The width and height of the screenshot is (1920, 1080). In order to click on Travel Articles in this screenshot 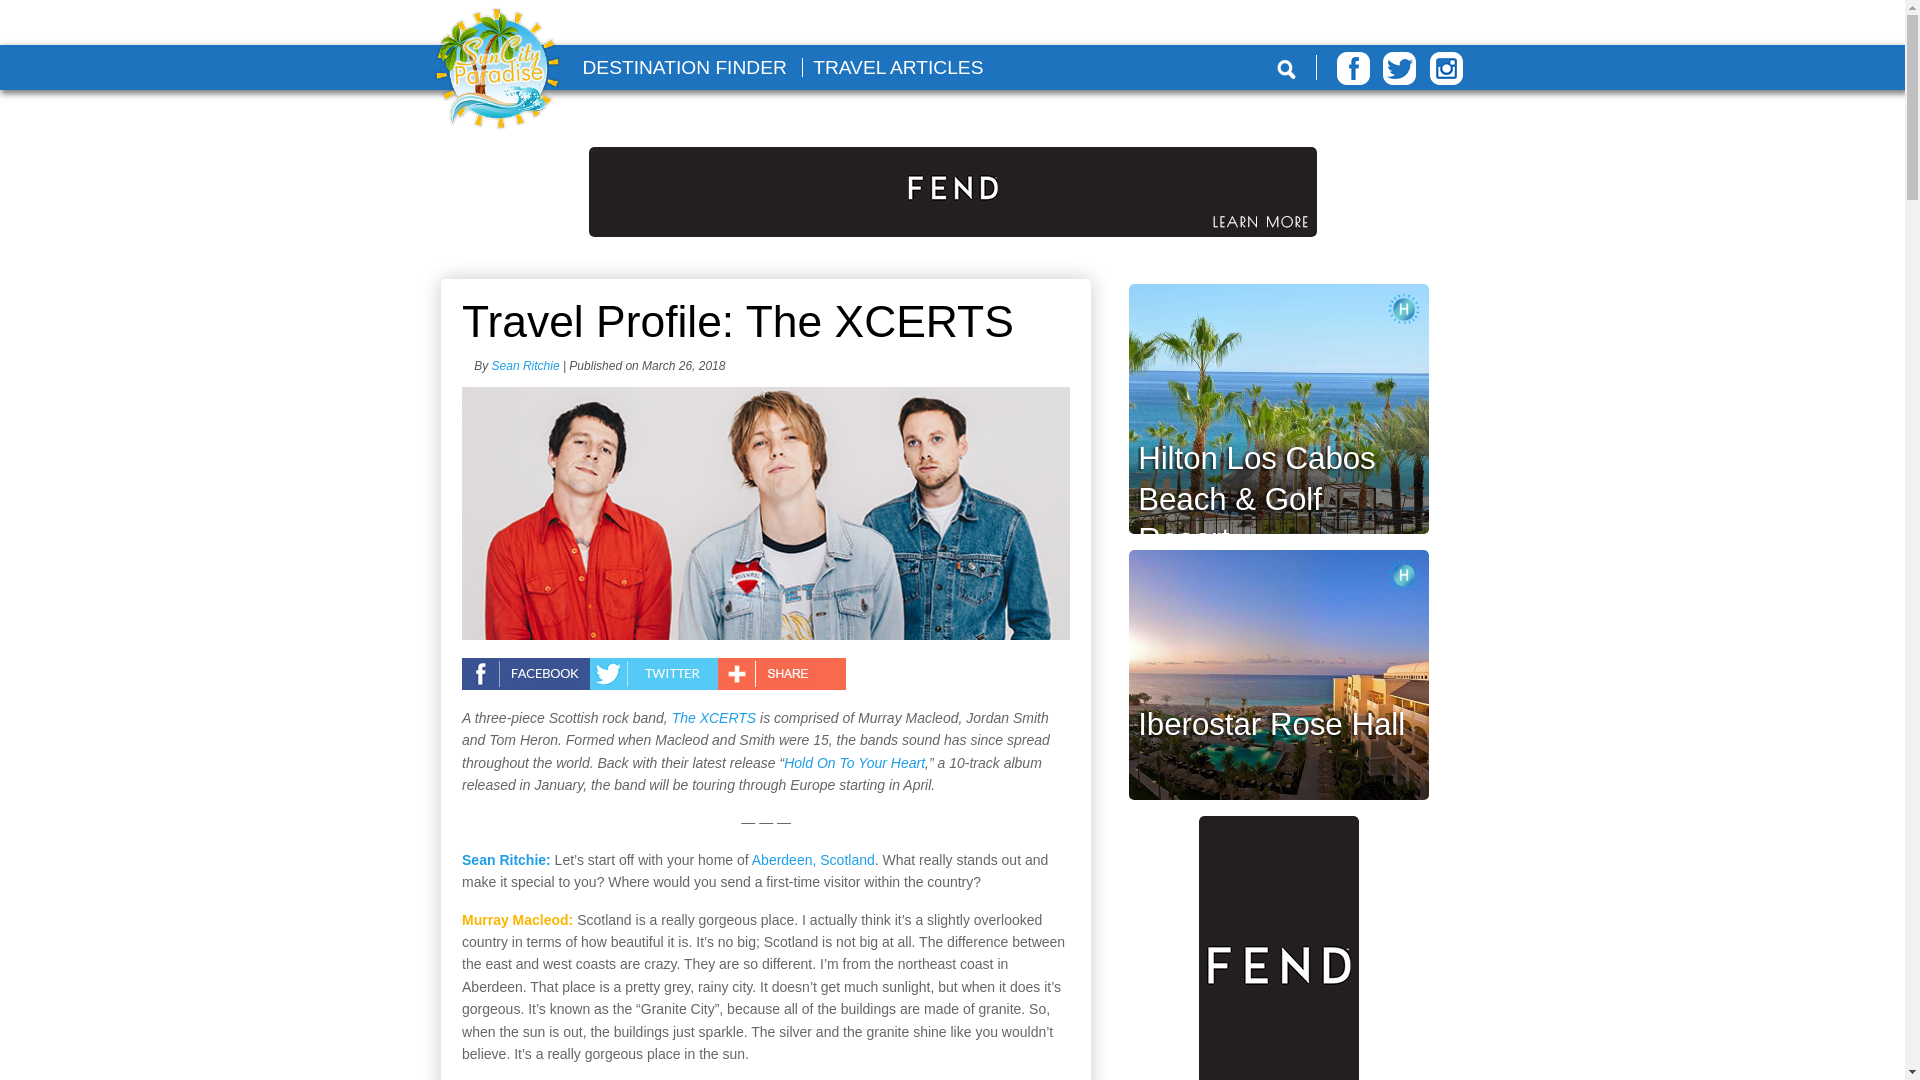, I will do `click(898, 67)`.